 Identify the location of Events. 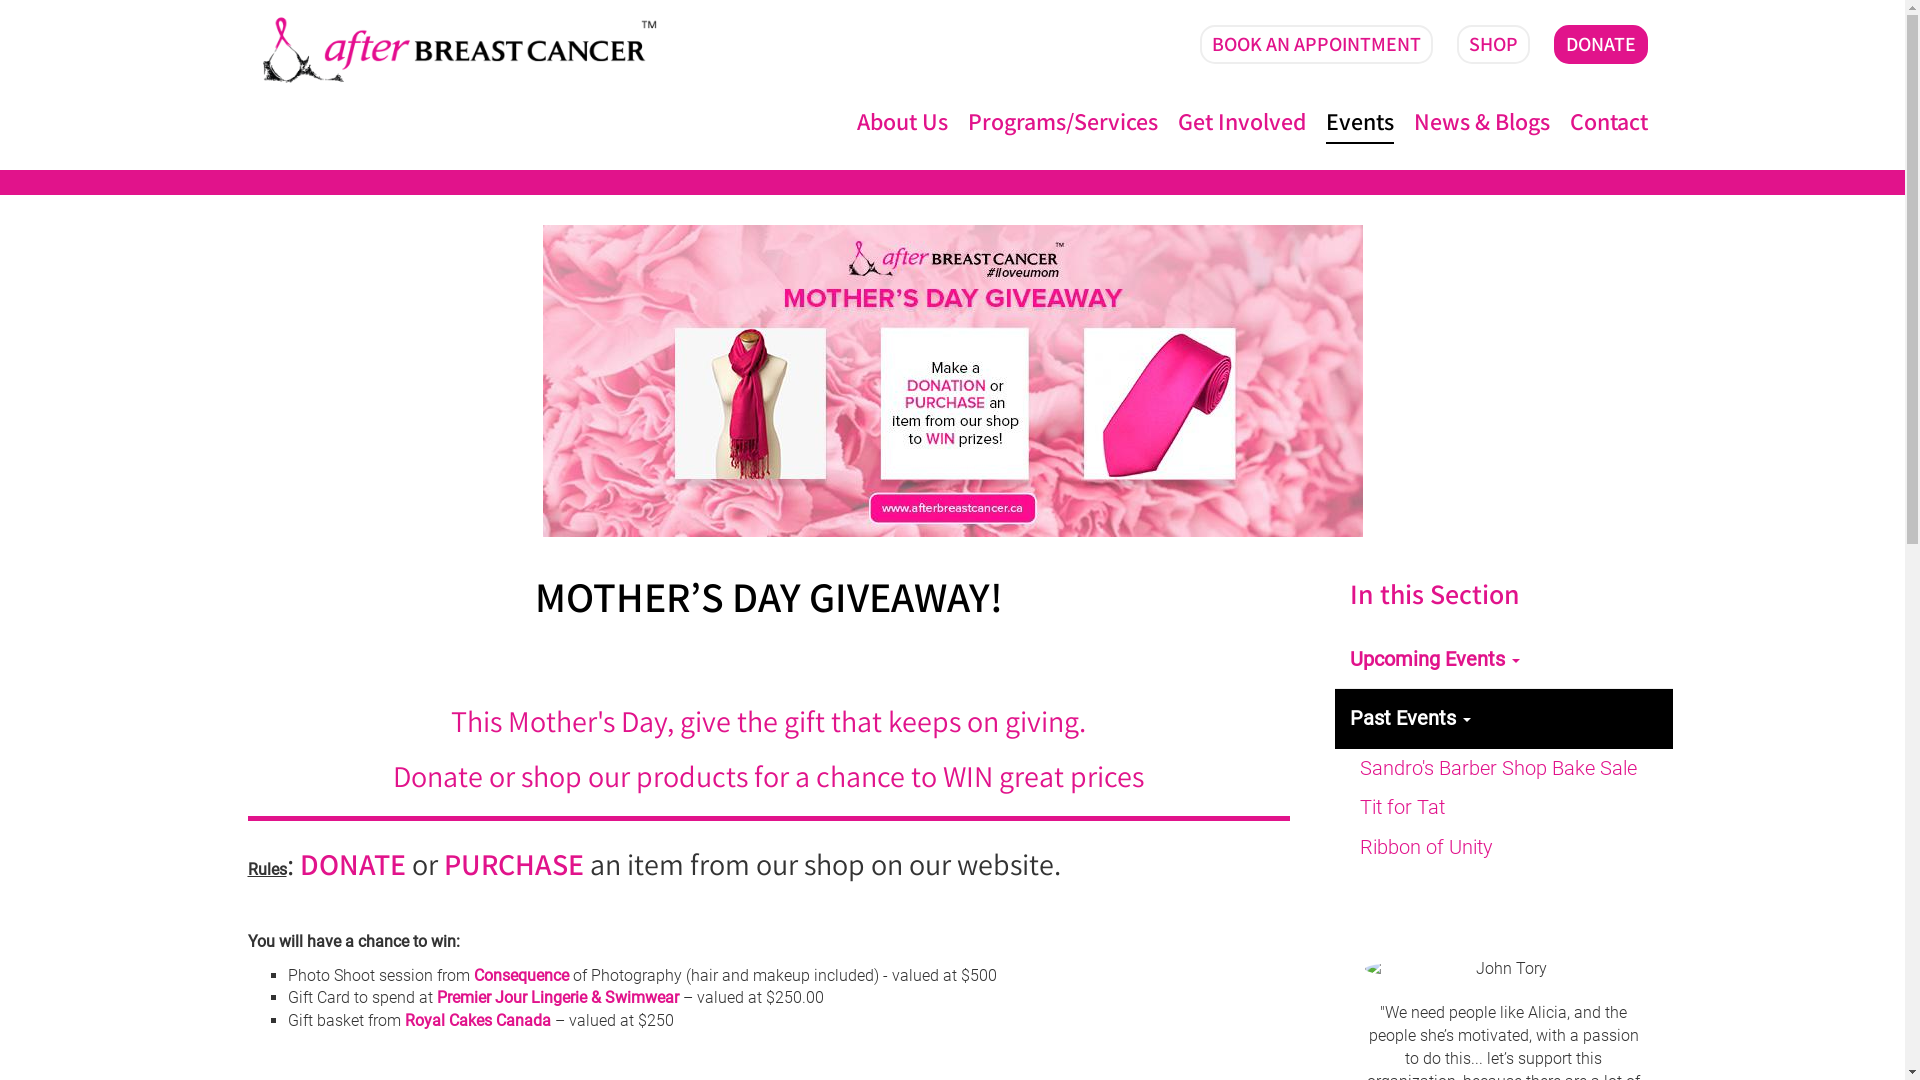
(1360, 122).